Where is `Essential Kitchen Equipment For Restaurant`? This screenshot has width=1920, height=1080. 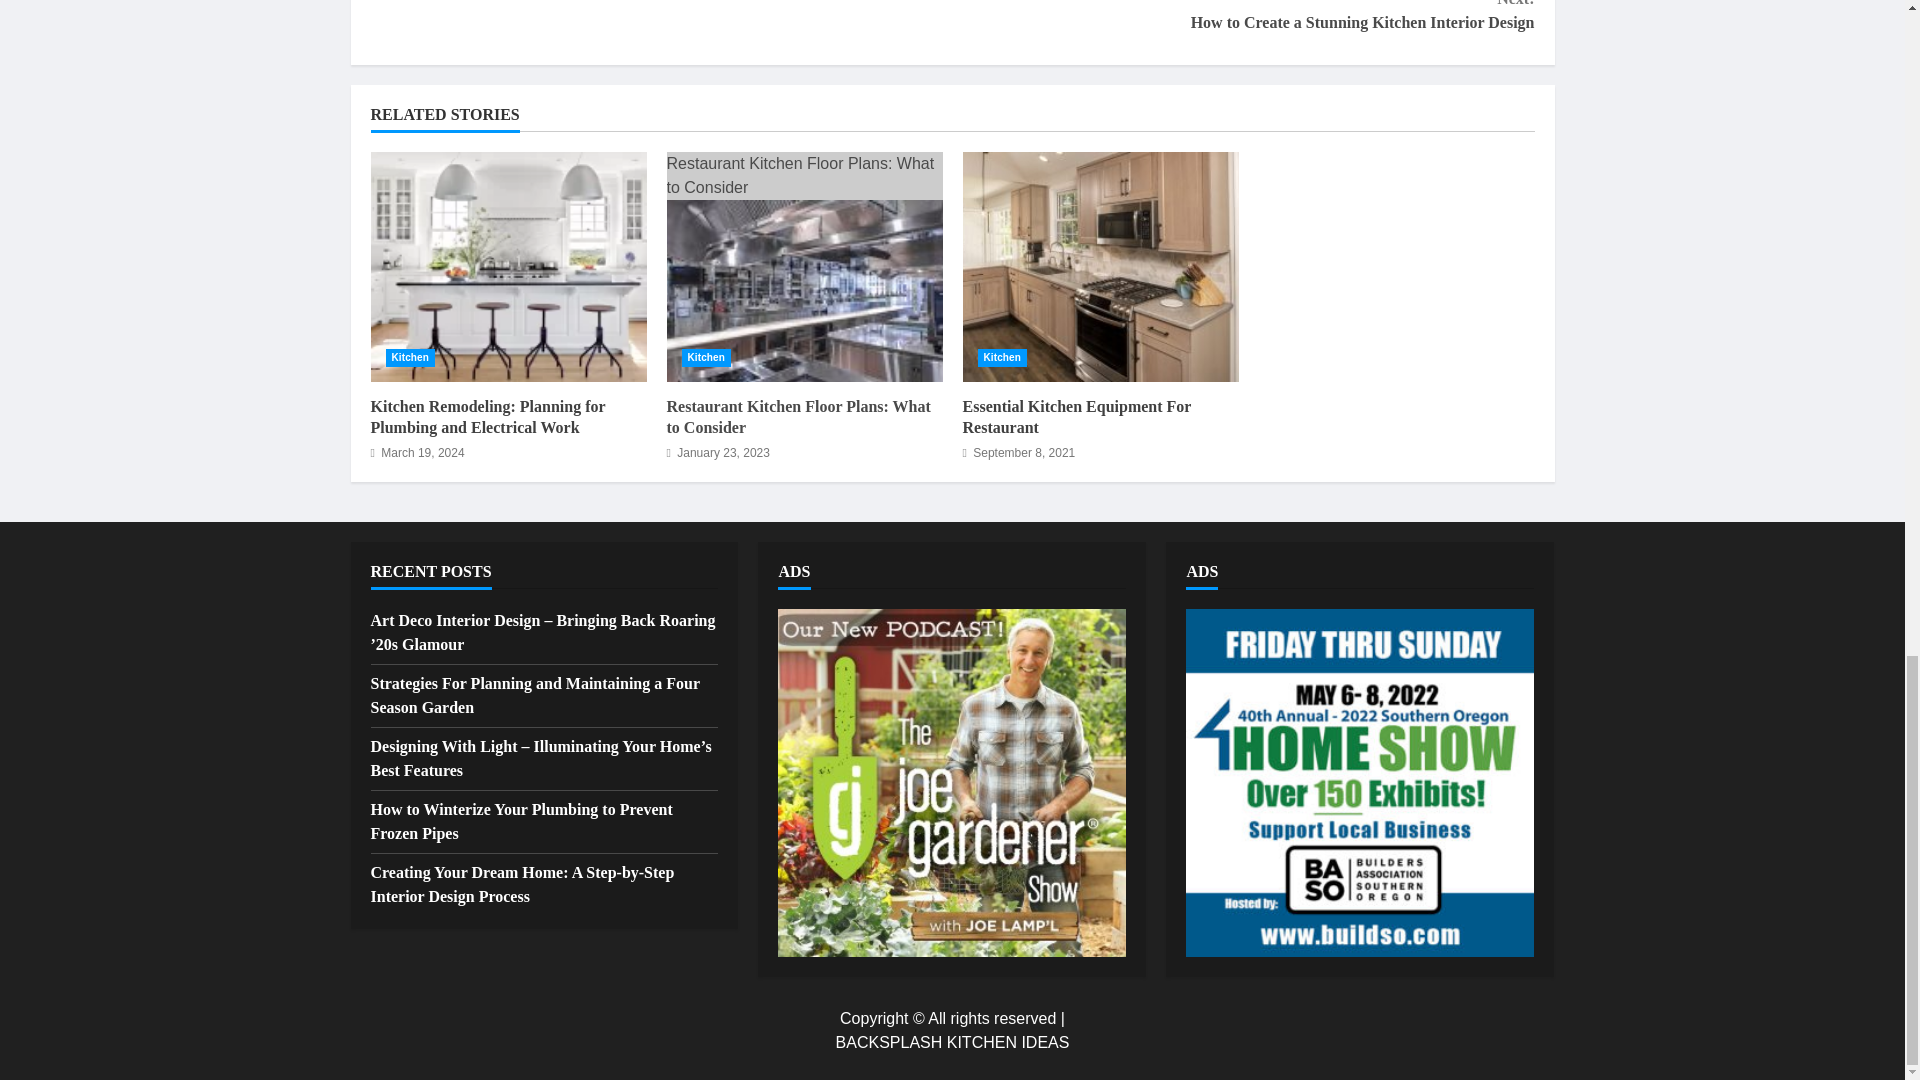 Essential Kitchen Equipment For Restaurant is located at coordinates (1076, 417).